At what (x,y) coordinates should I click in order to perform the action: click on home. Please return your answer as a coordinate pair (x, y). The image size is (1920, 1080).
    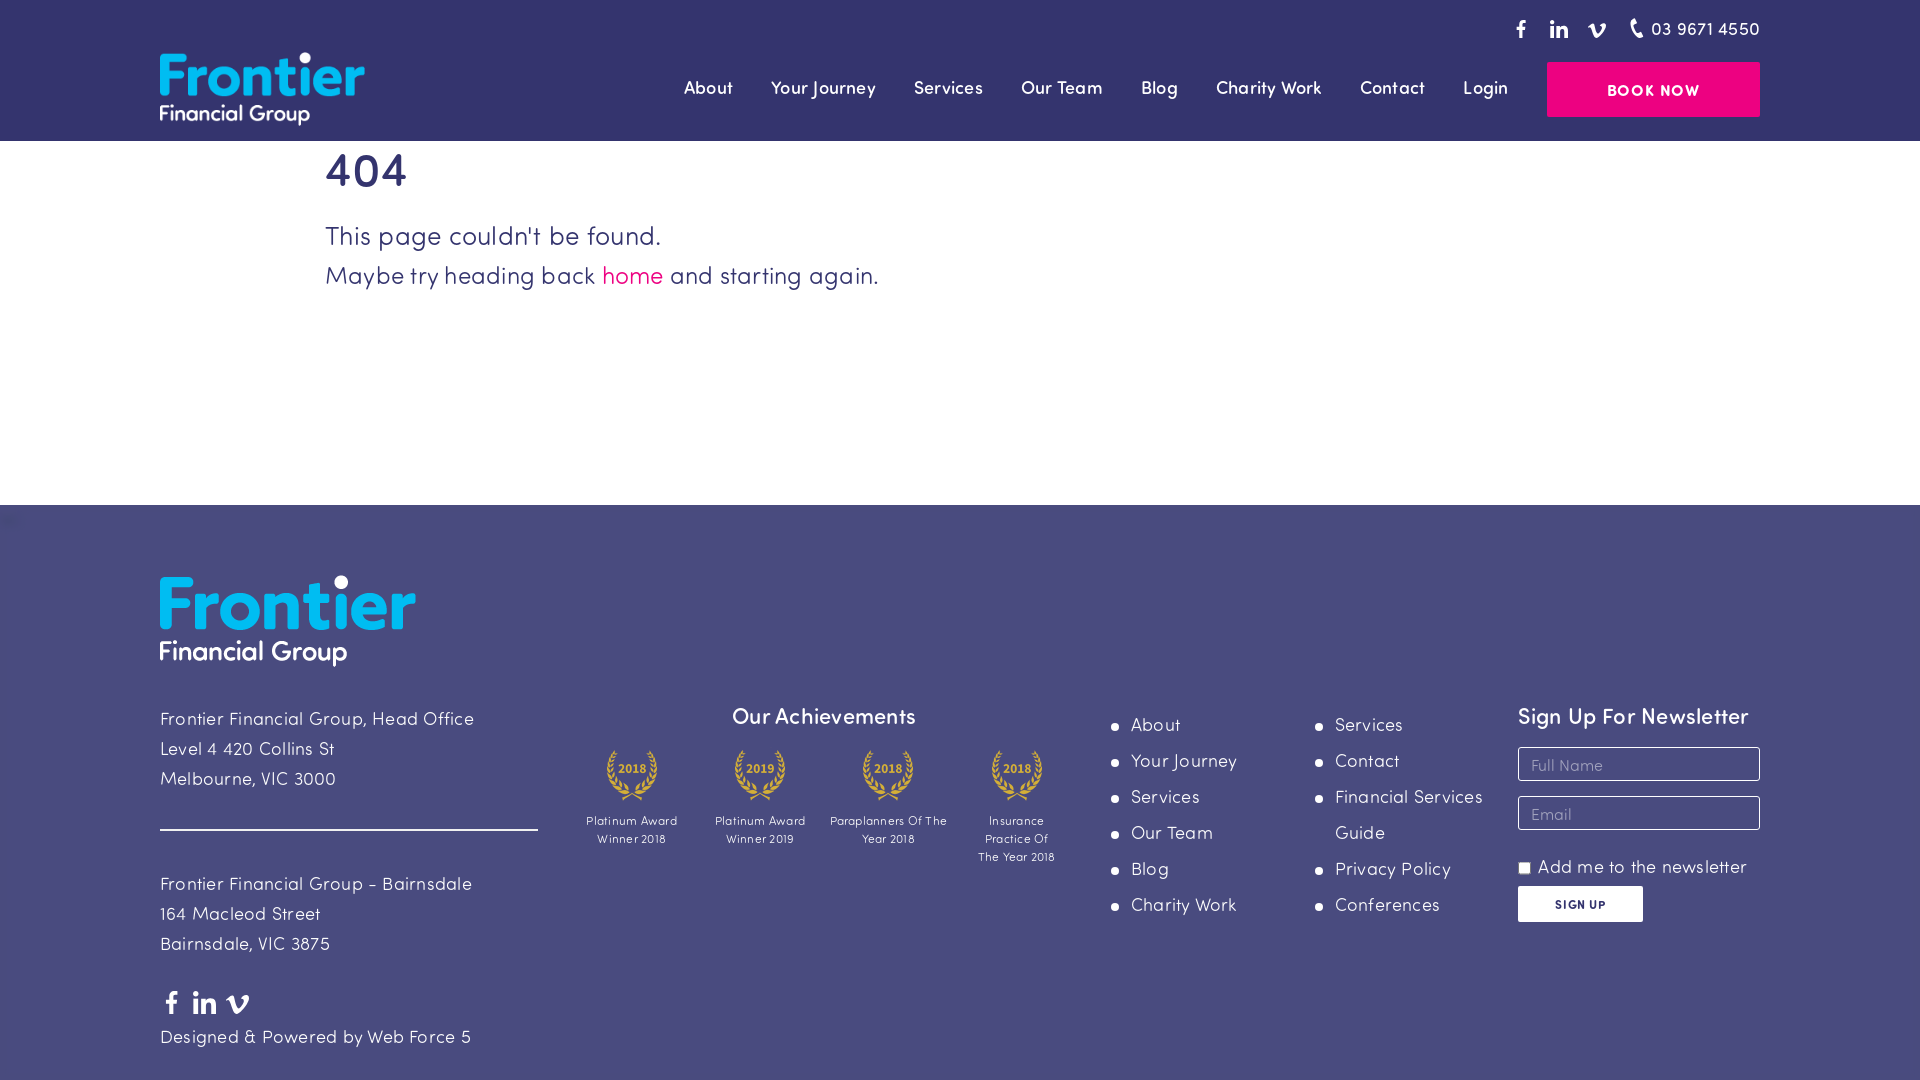
    Looking at the image, I should click on (633, 274).